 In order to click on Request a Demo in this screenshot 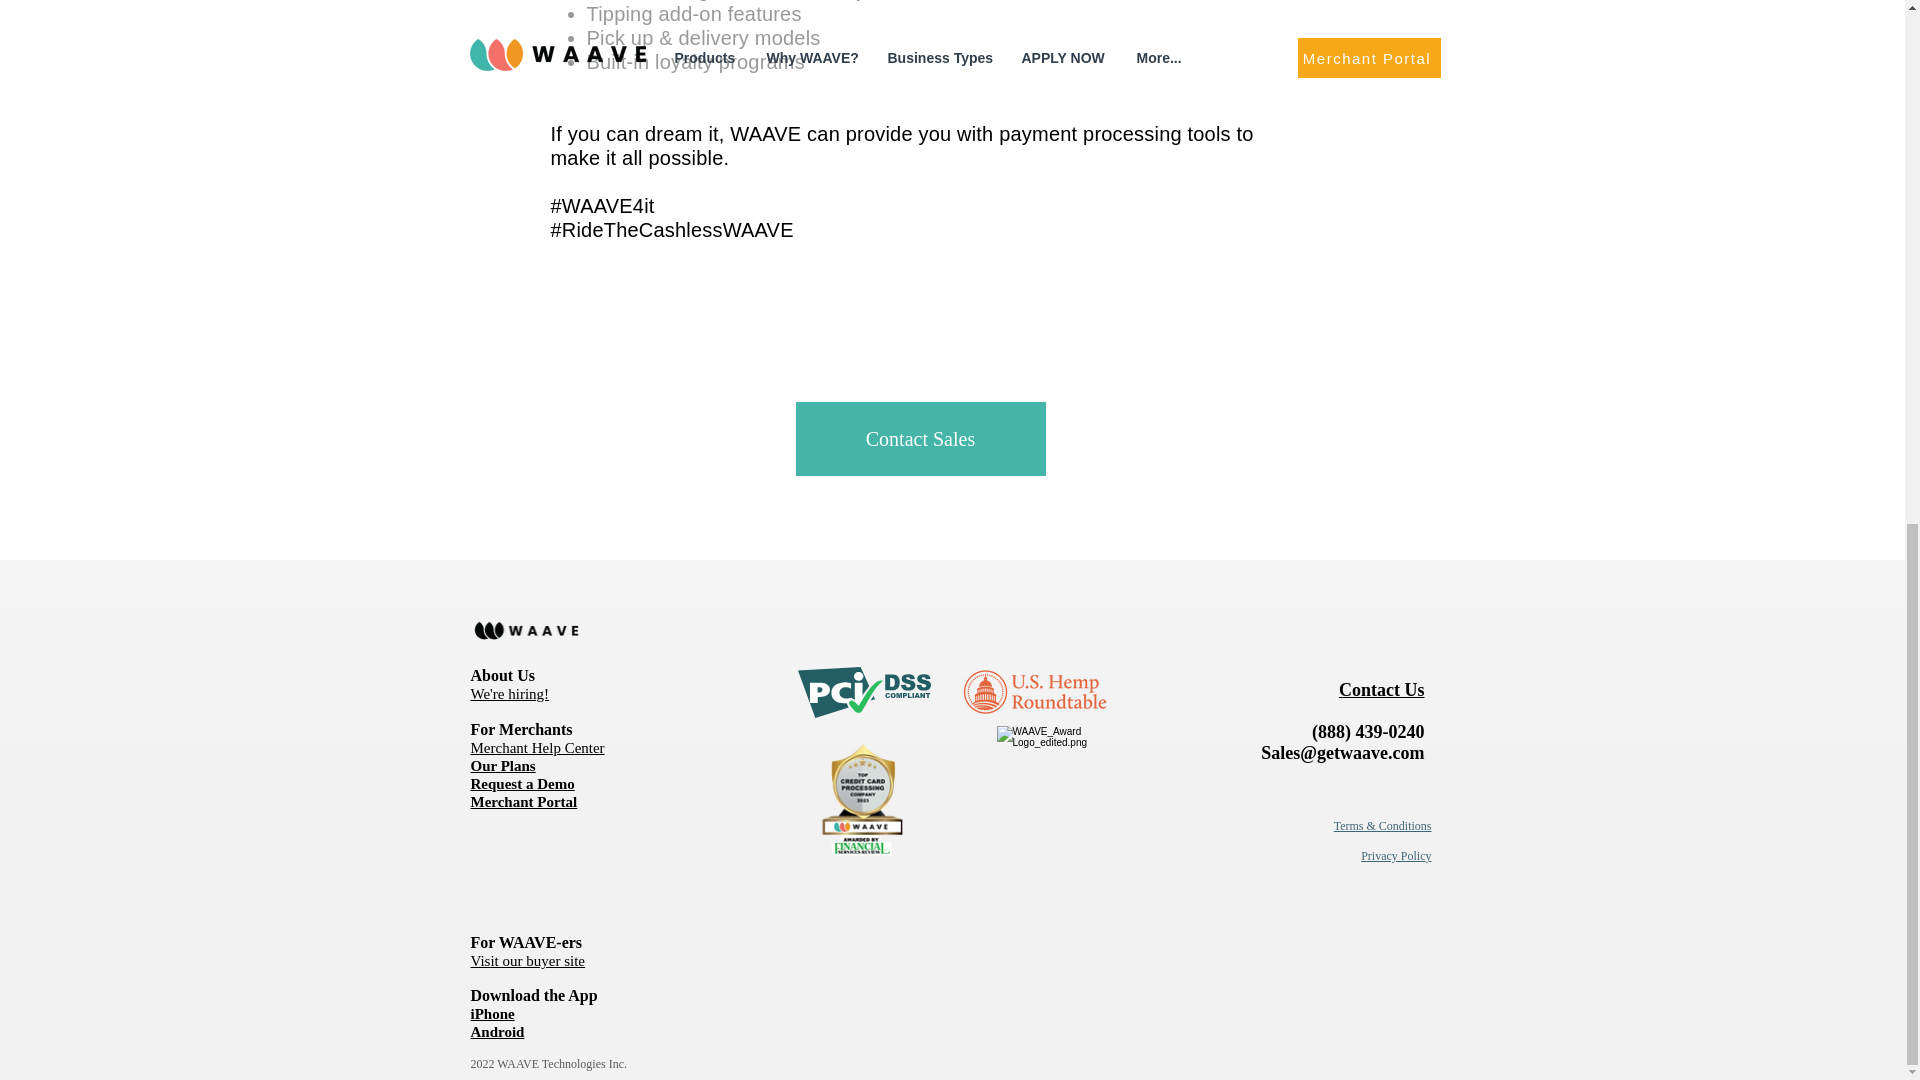, I will do `click(522, 783)`.